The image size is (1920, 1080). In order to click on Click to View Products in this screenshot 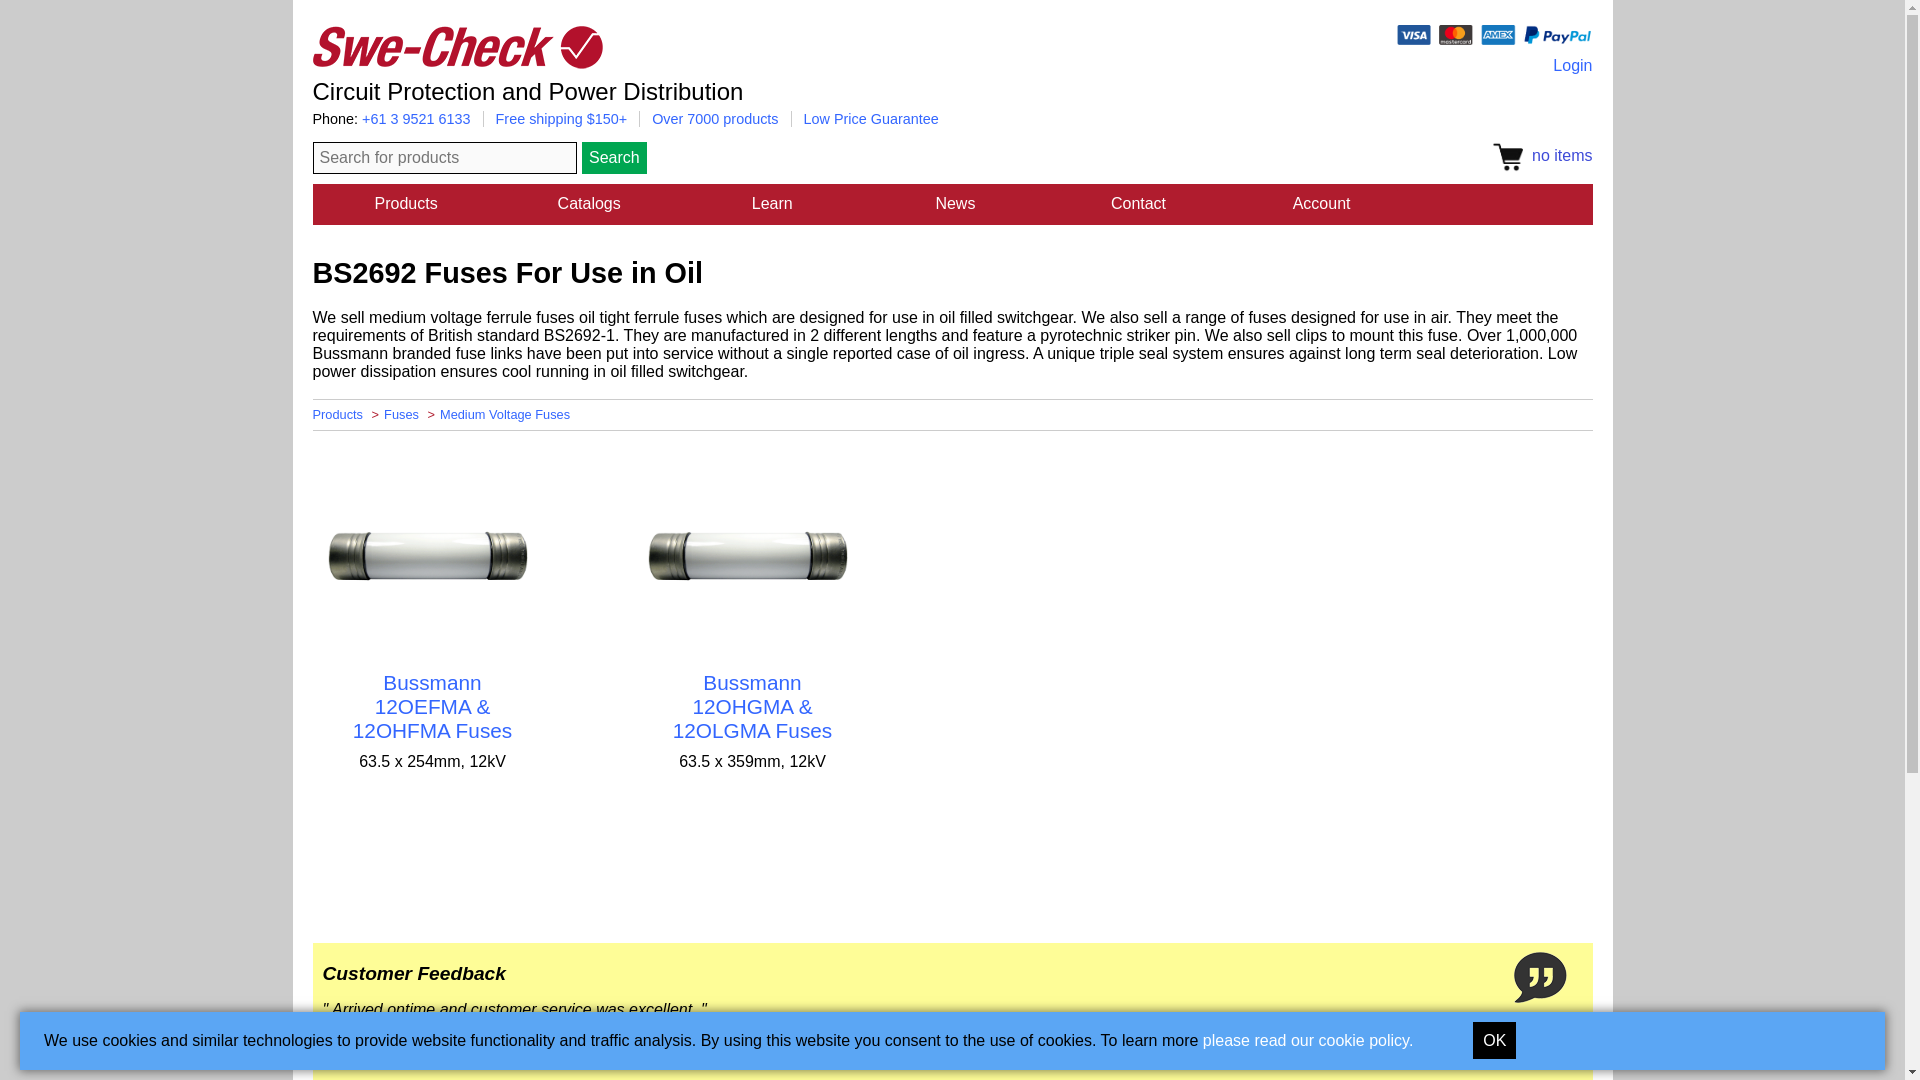, I will do `click(753, 706)`.